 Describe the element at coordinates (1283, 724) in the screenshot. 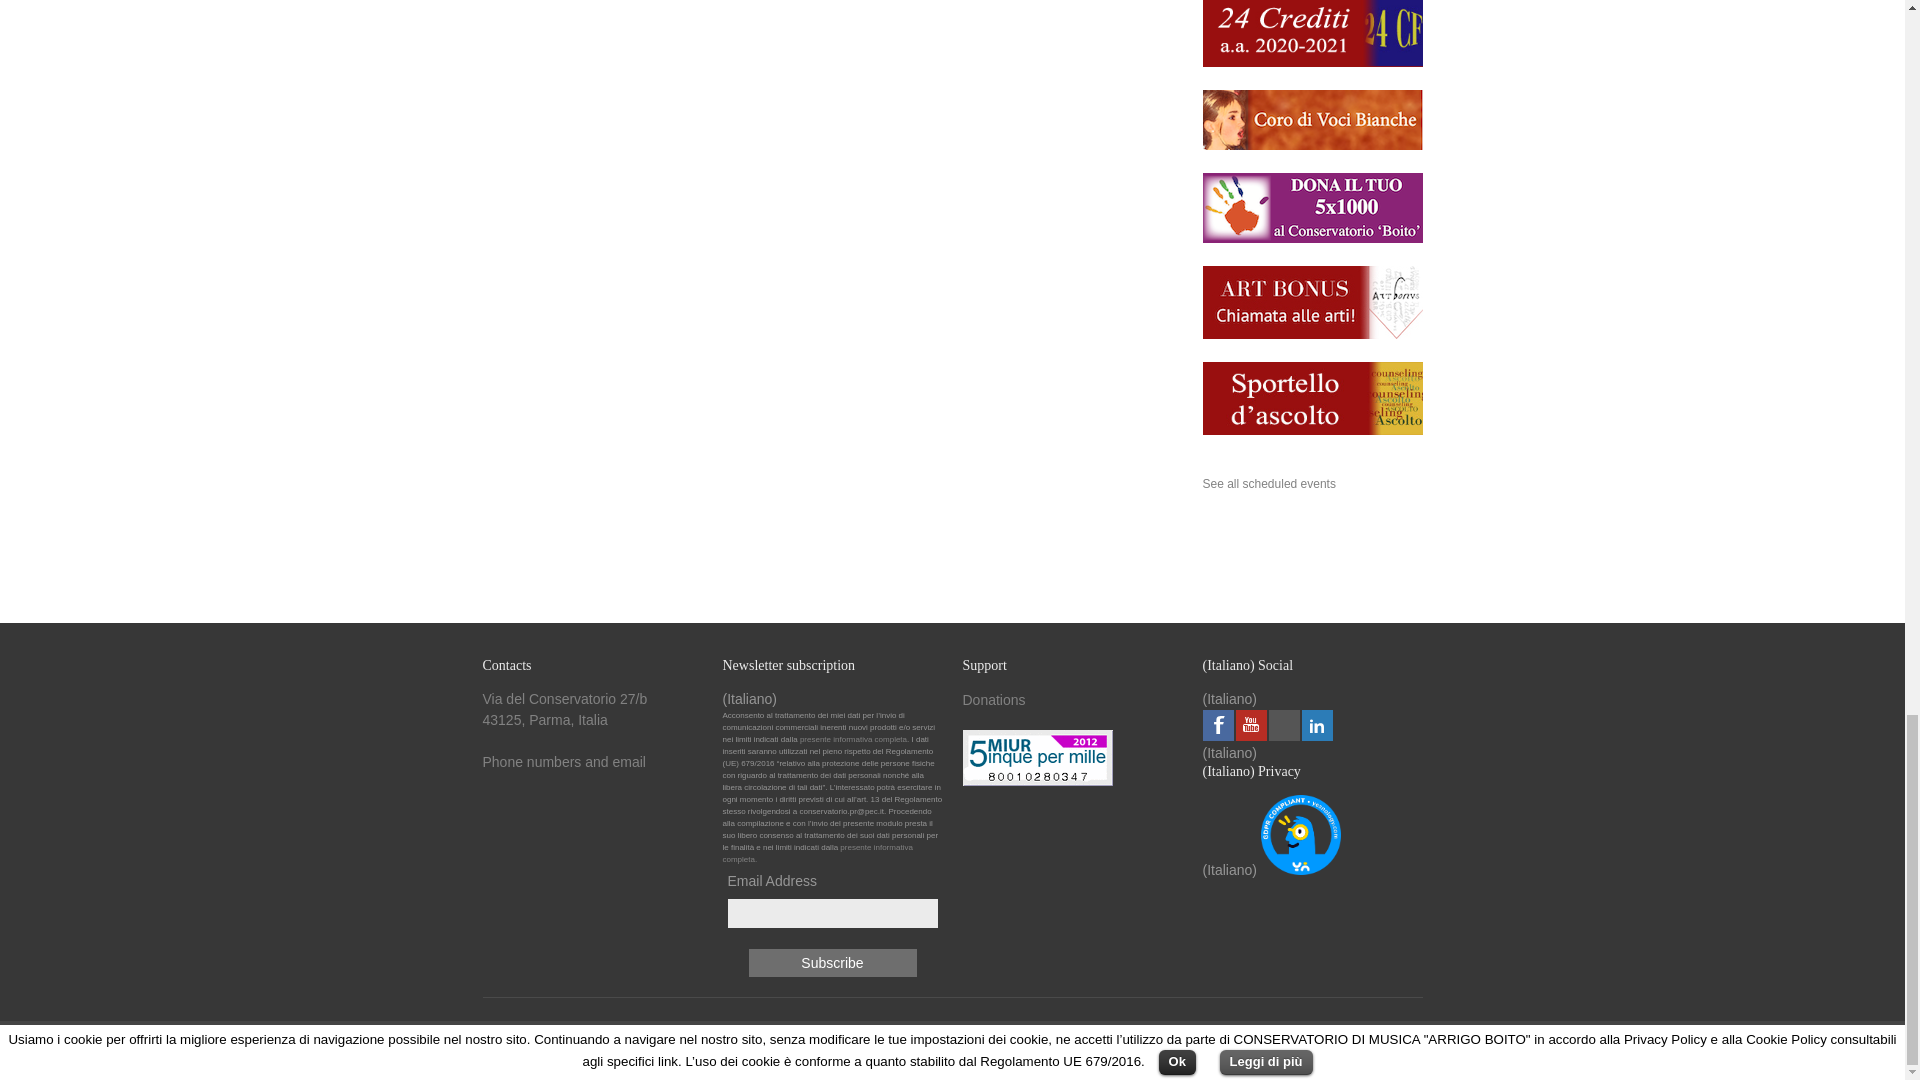

I see `Instagram` at that location.